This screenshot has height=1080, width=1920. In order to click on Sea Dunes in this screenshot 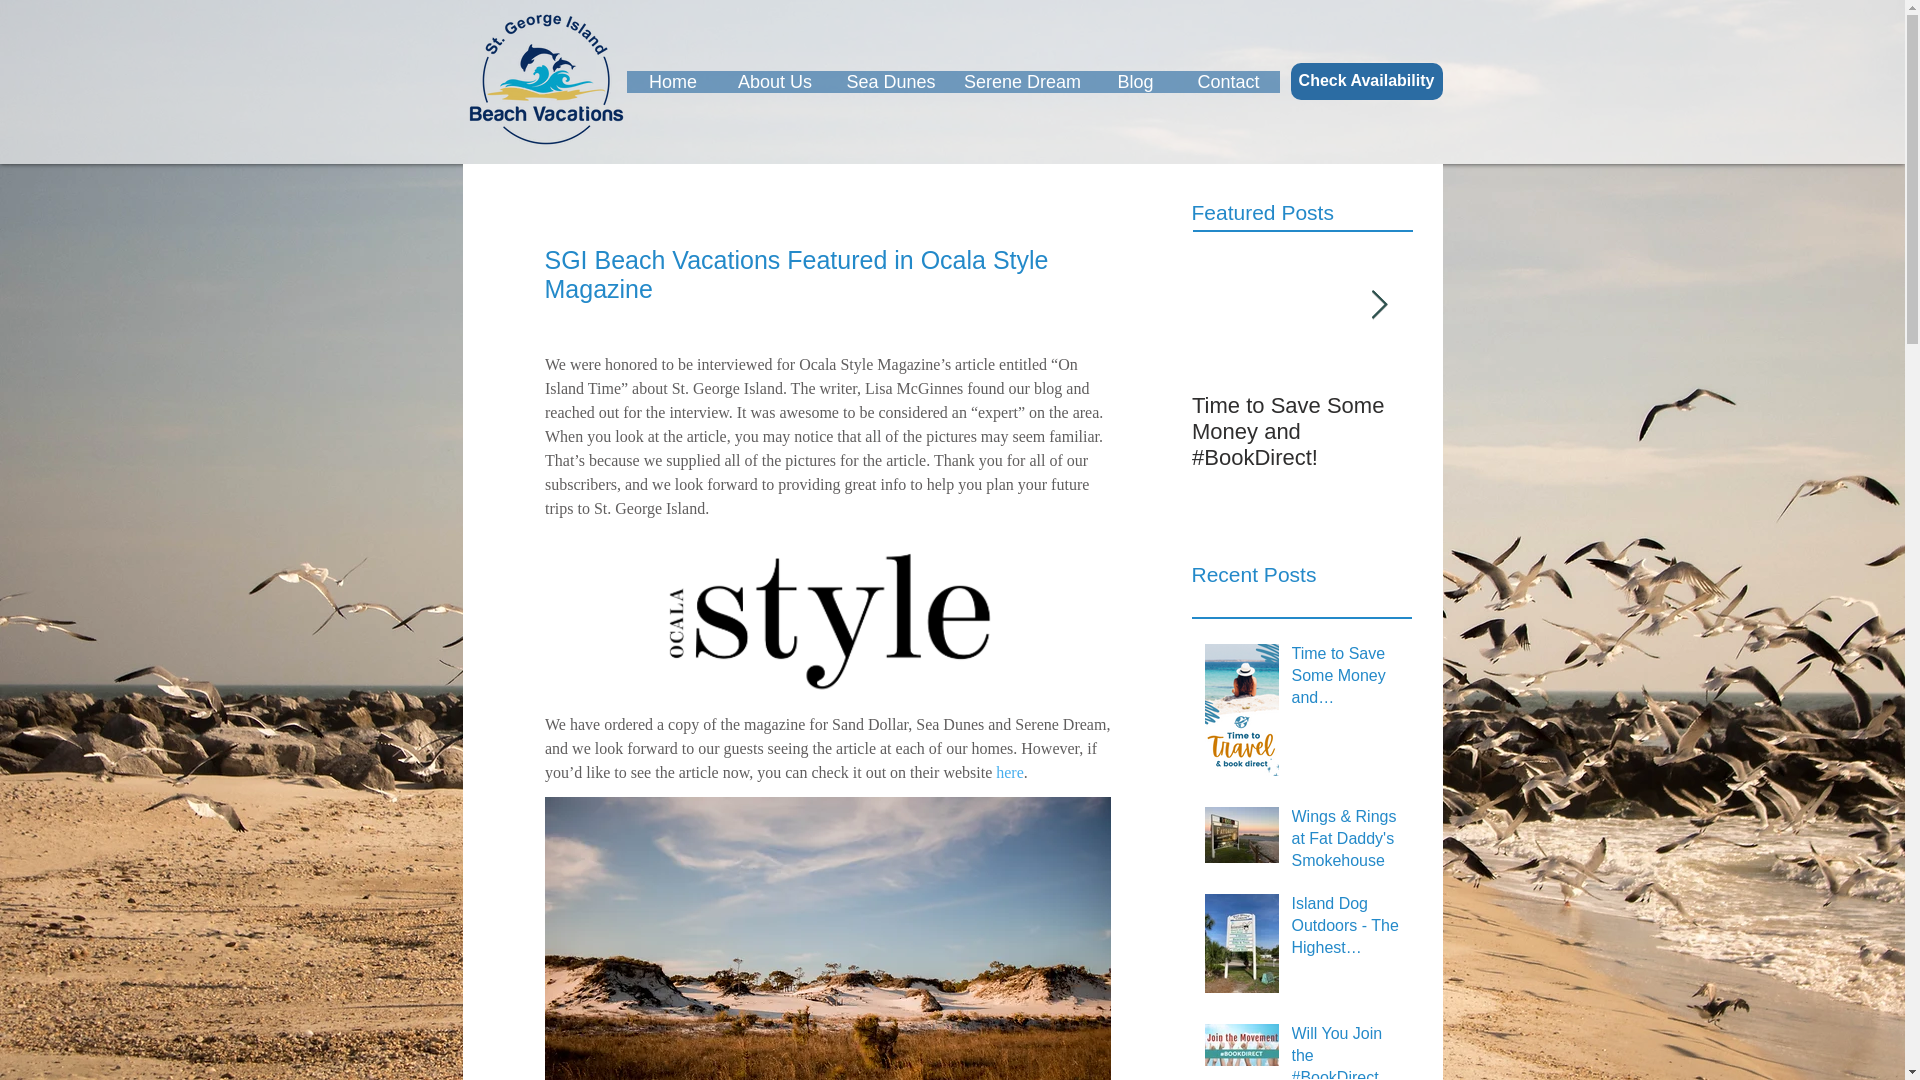, I will do `click(890, 82)`.